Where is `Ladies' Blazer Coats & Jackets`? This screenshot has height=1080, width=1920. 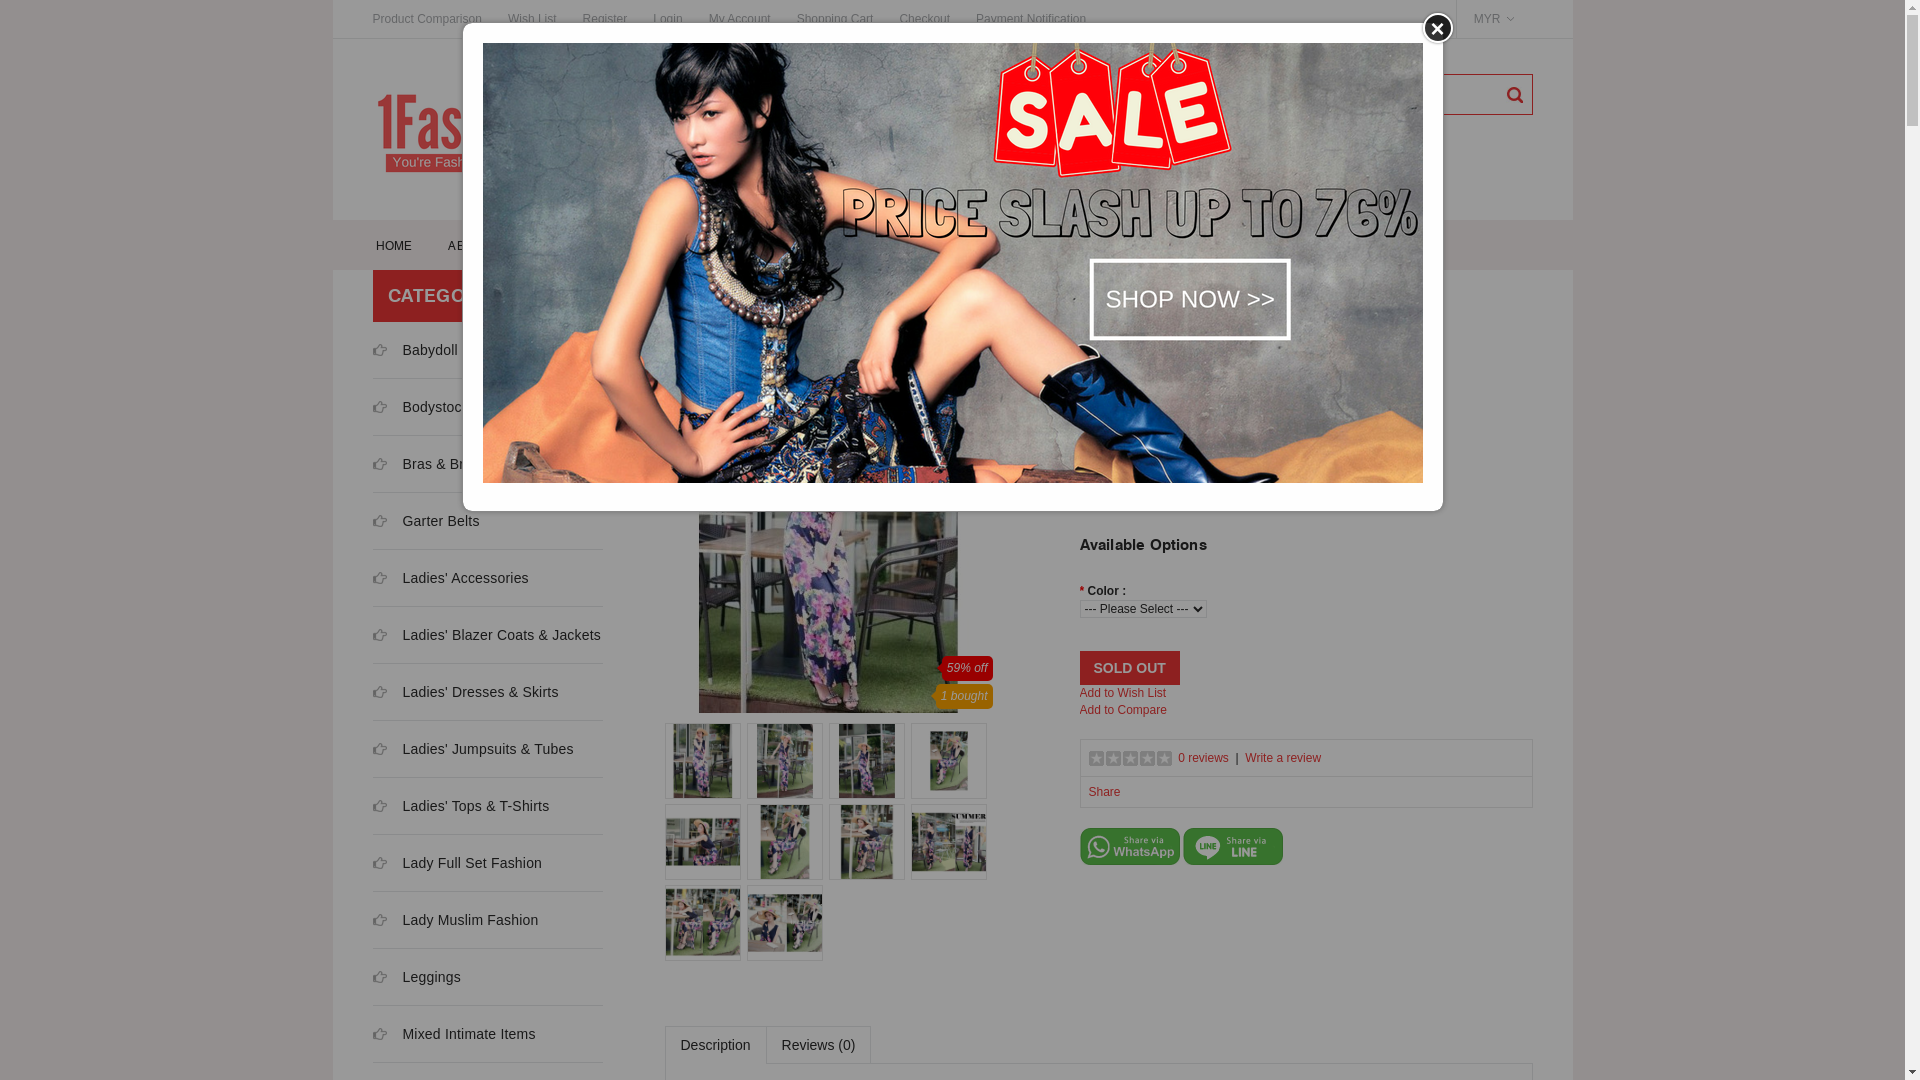
Ladies' Blazer Coats & Jackets is located at coordinates (502, 635).